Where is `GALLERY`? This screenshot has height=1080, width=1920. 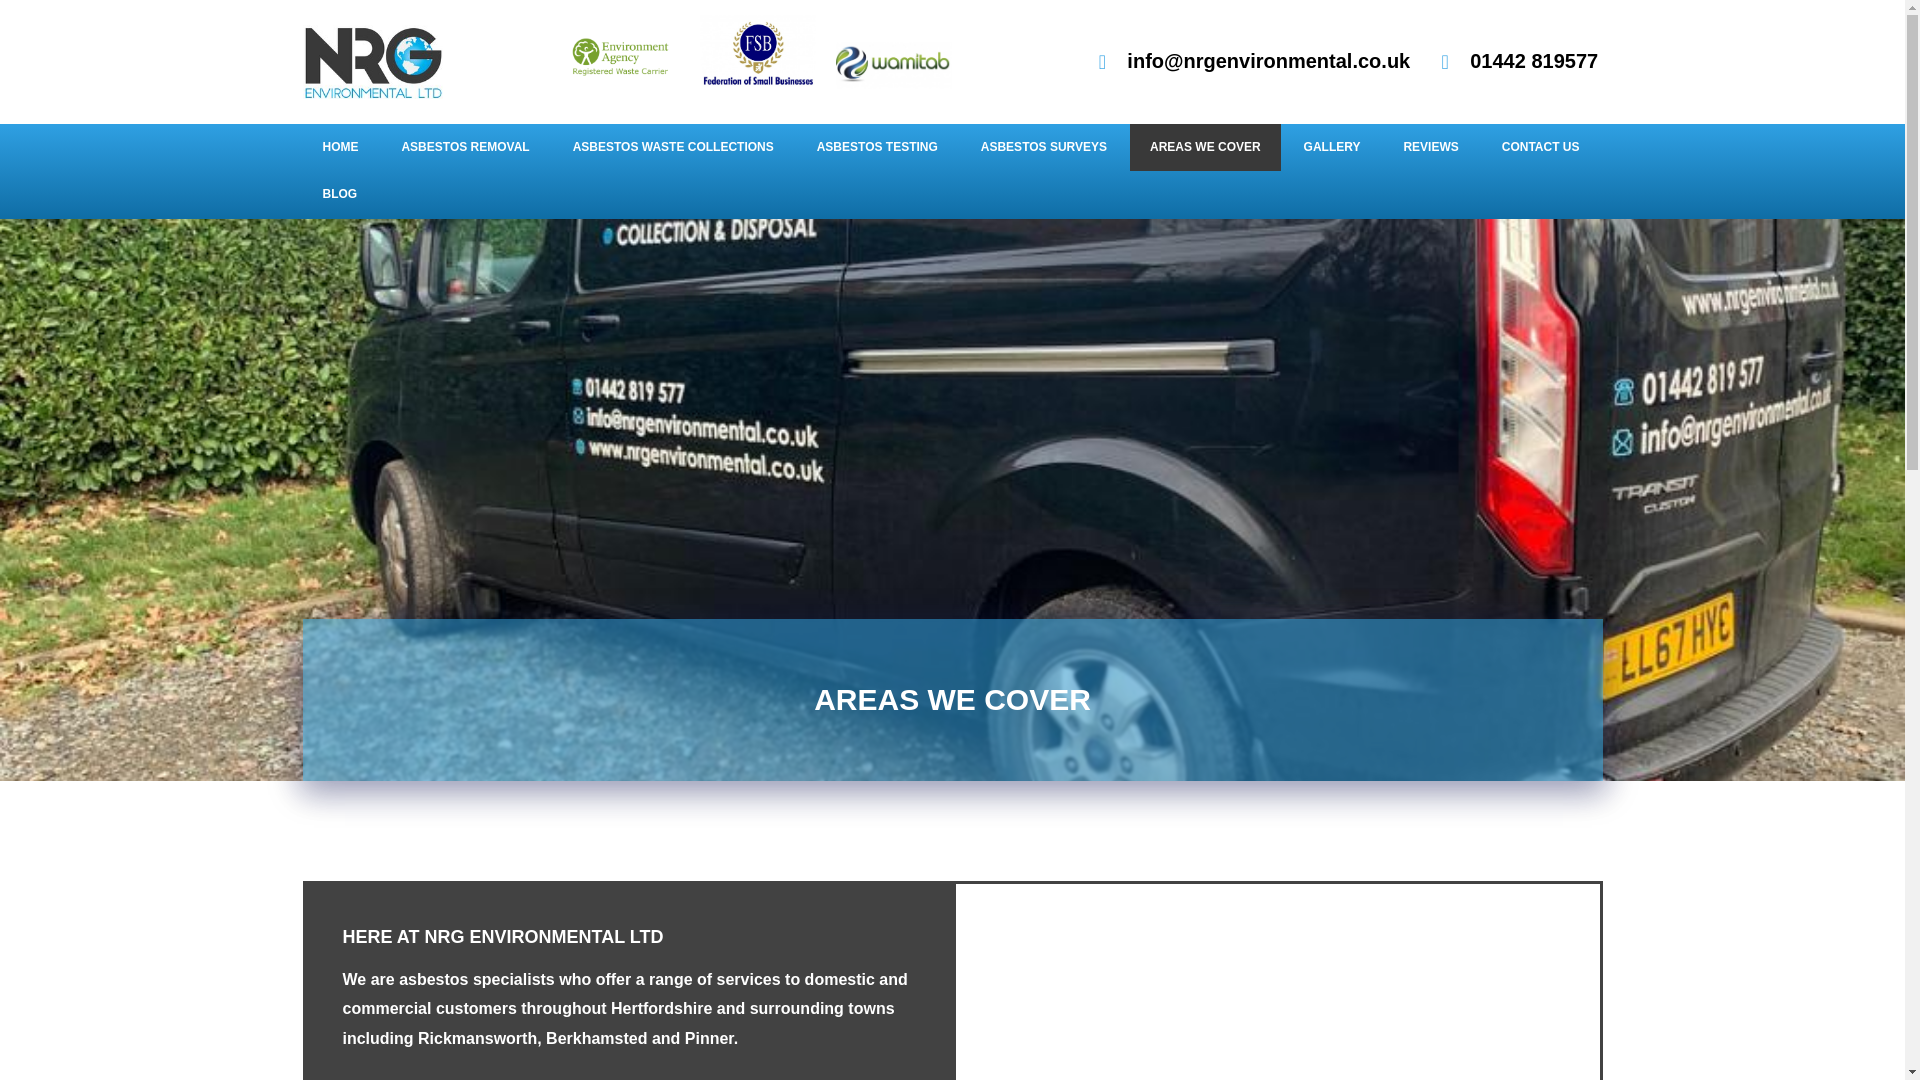 GALLERY is located at coordinates (1332, 148).